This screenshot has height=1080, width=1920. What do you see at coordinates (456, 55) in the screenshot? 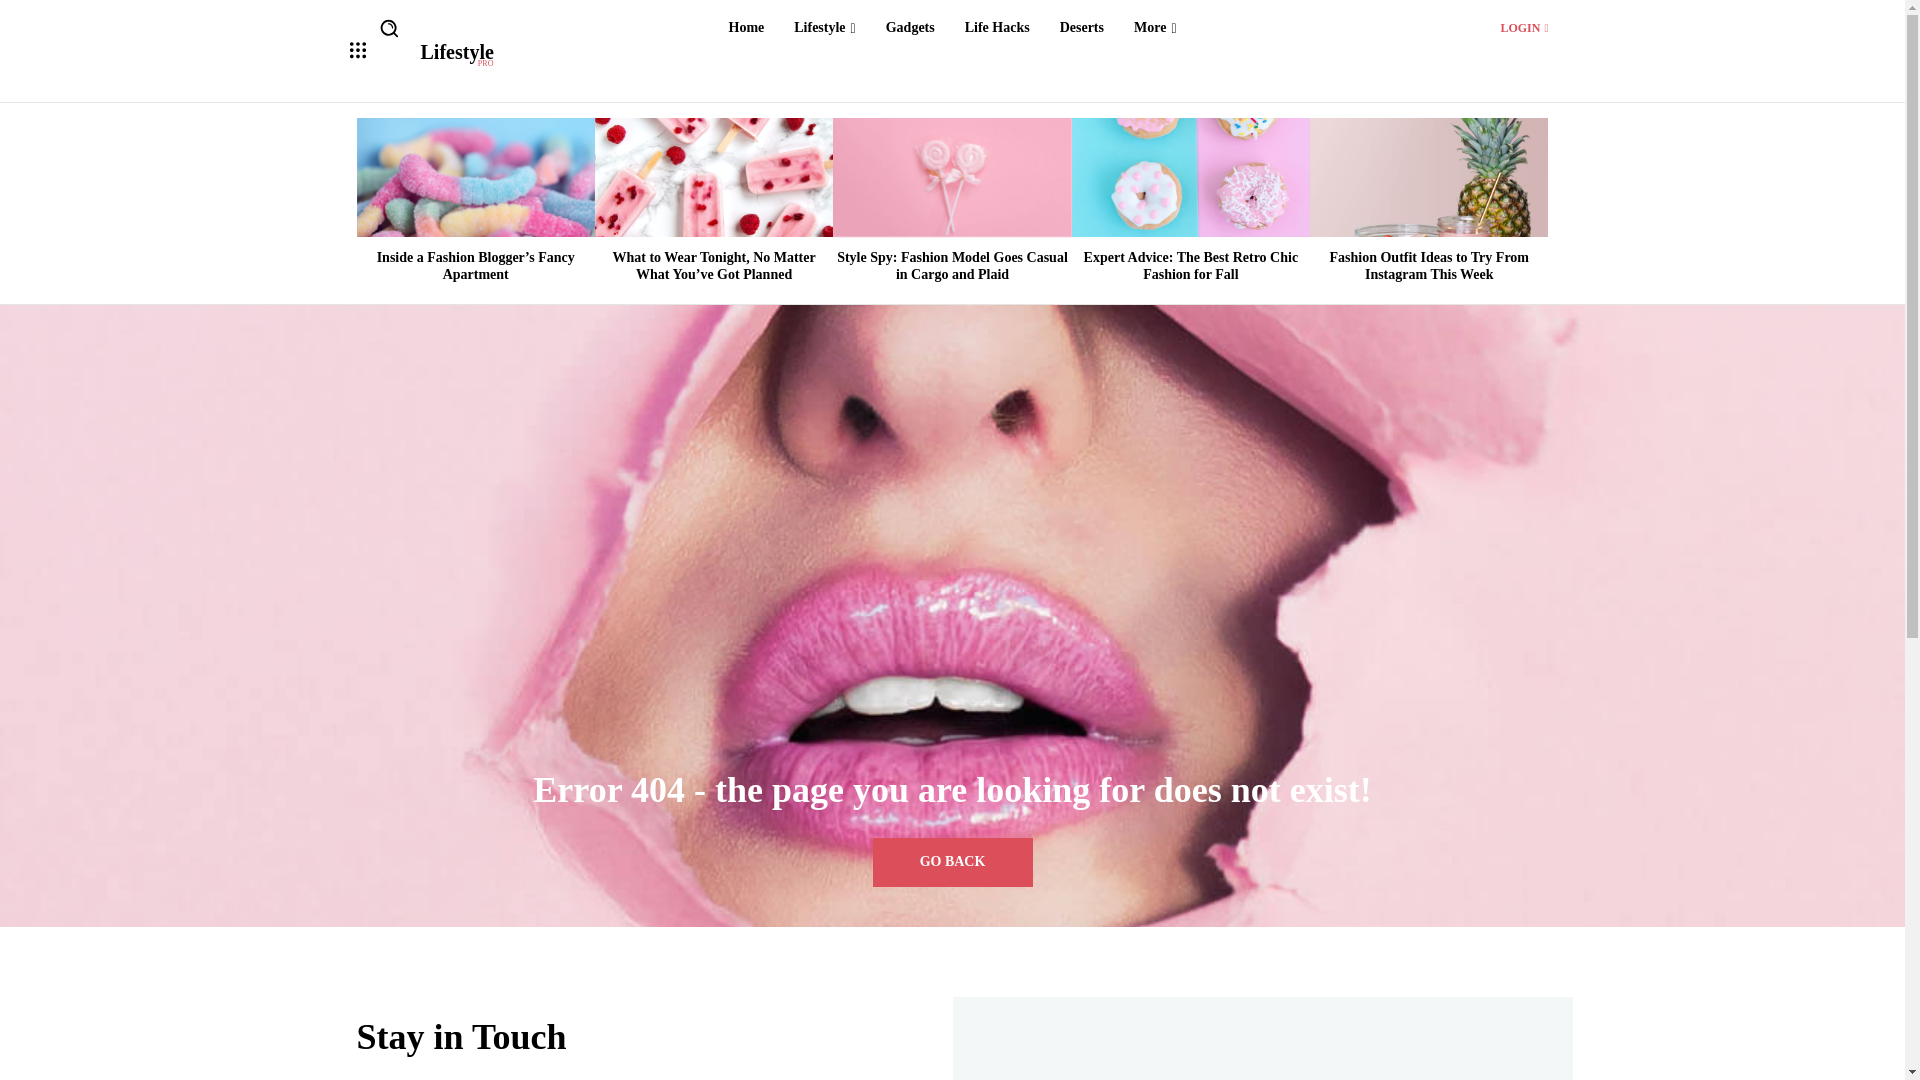
I see `Expert Advice: The Best Retro Chic Fashion for Fall` at bounding box center [456, 55].